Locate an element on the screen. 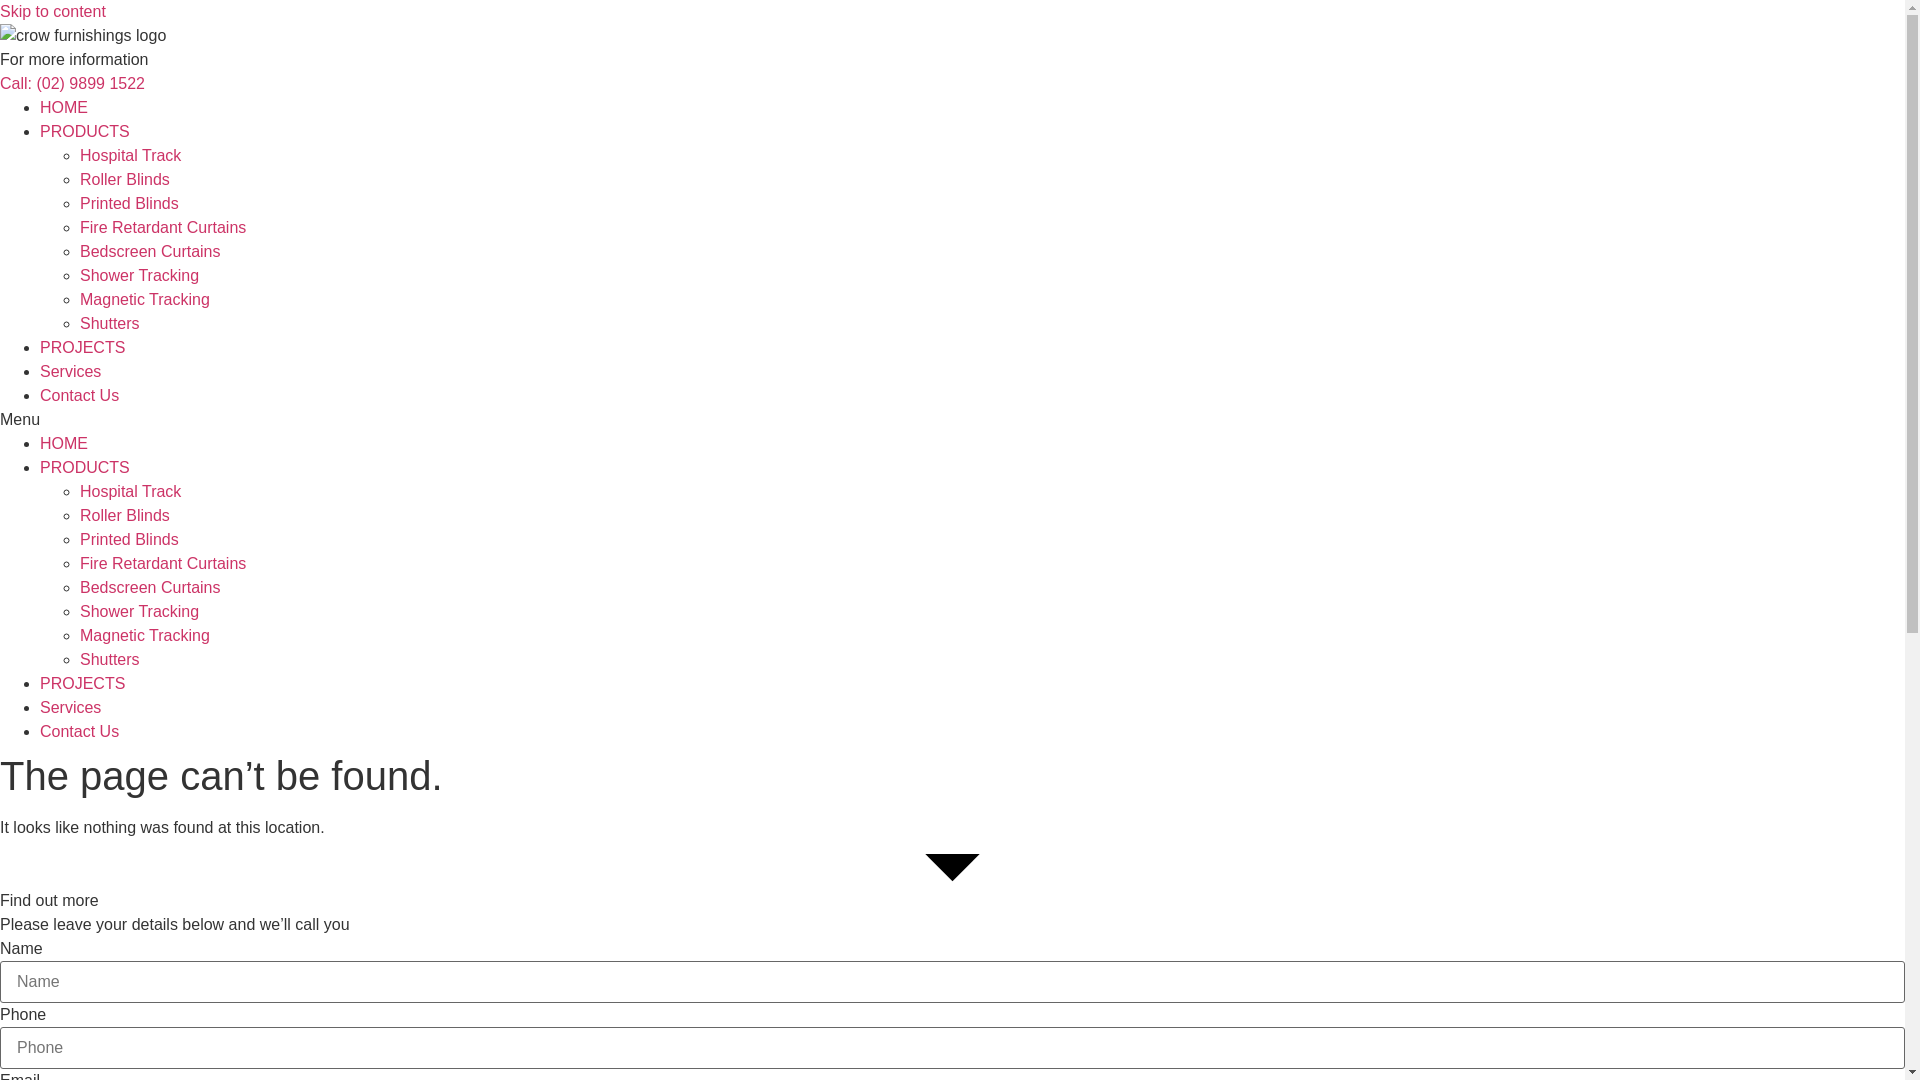  Shutters is located at coordinates (110, 324).